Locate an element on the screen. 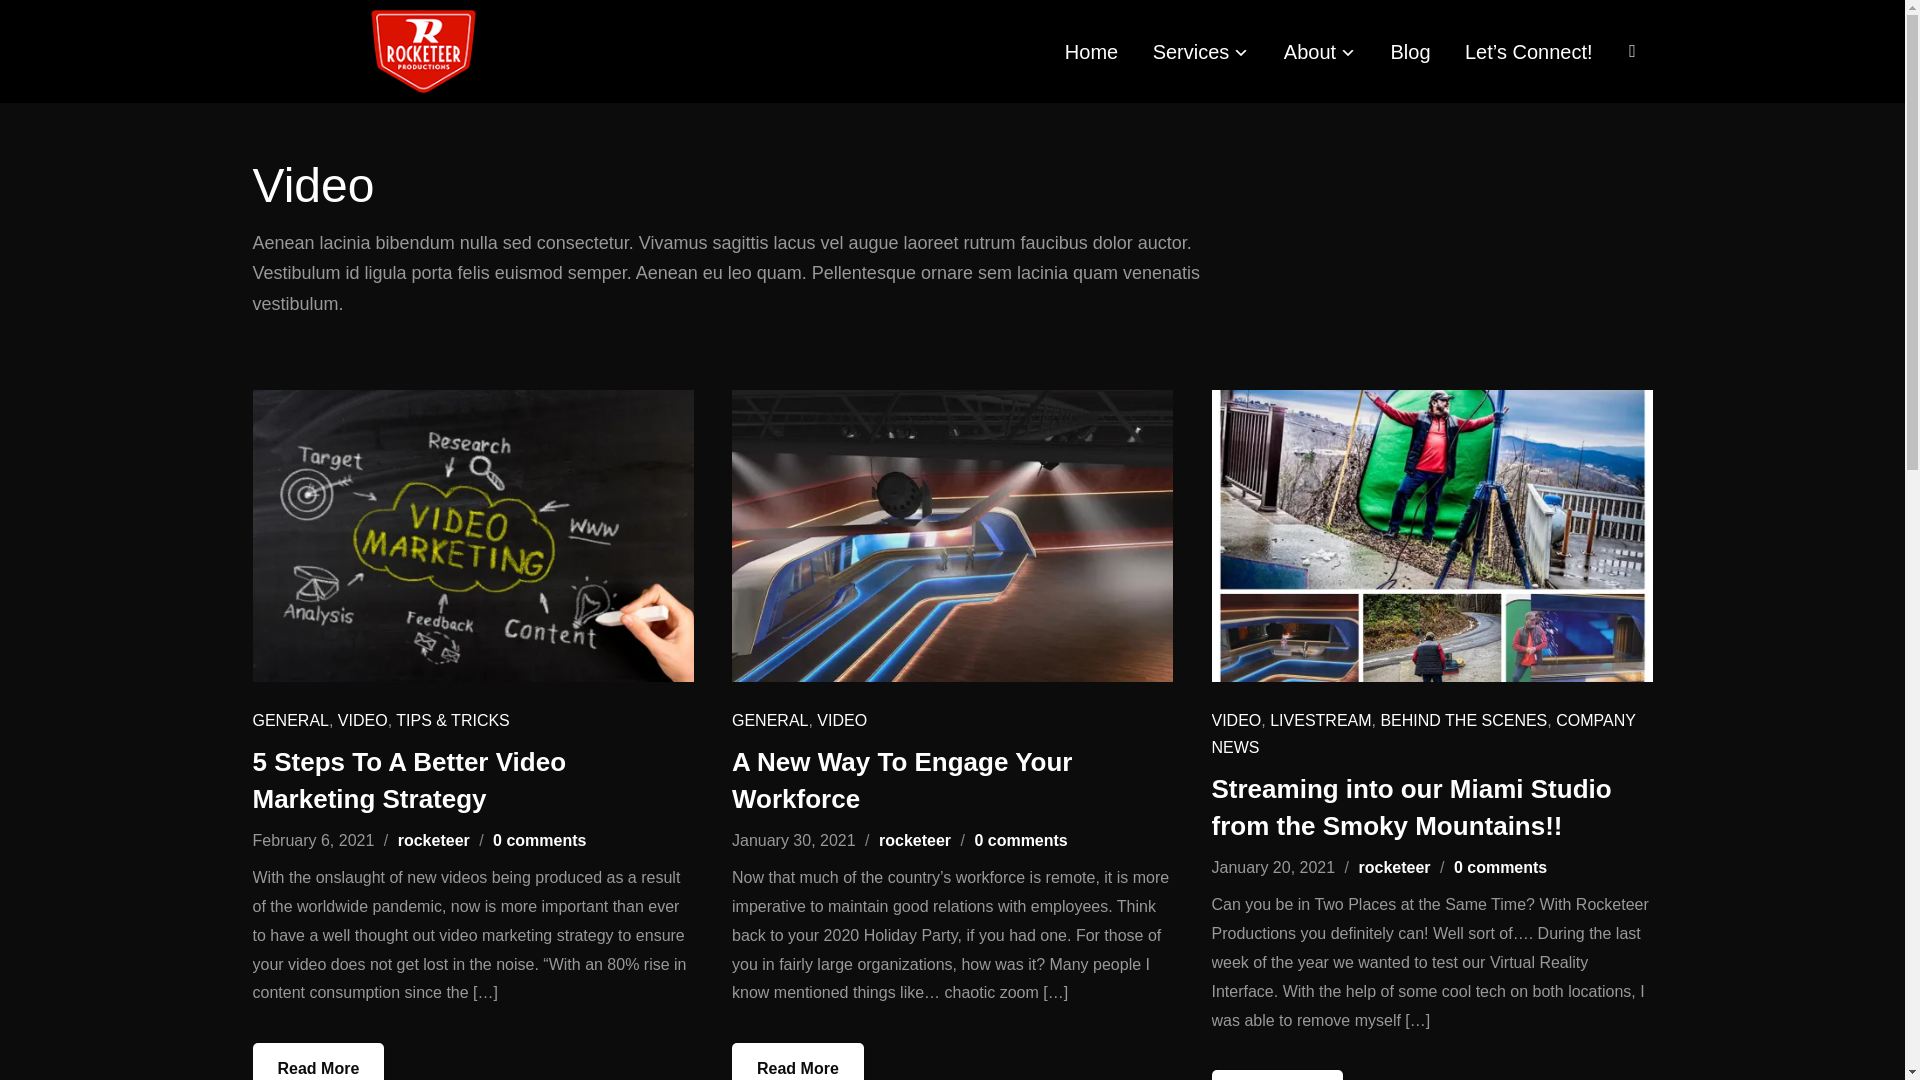 This screenshot has height=1080, width=1920. Posts by rocketeer is located at coordinates (434, 840).